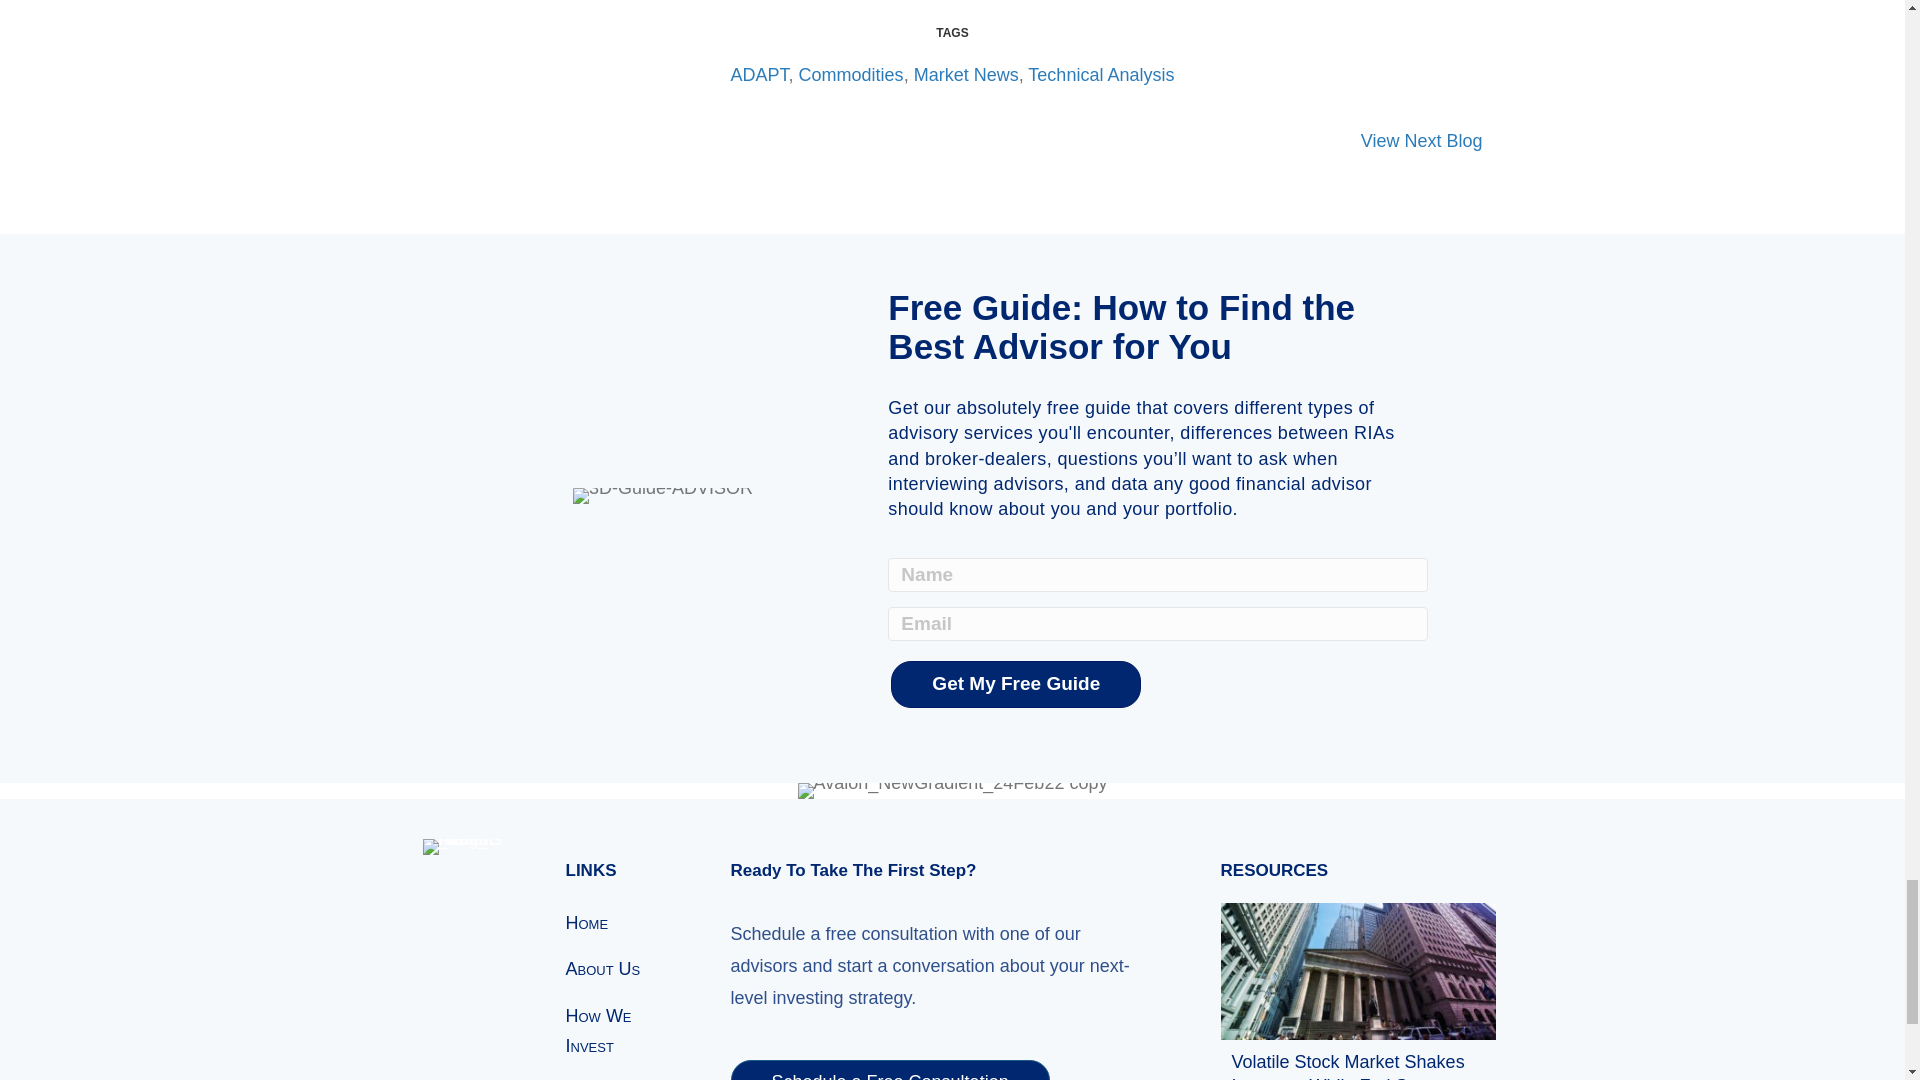 This screenshot has width=1920, height=1080. Describe the element at coordinates (624, 966) in the screenshot. I see `About Us` at that location.